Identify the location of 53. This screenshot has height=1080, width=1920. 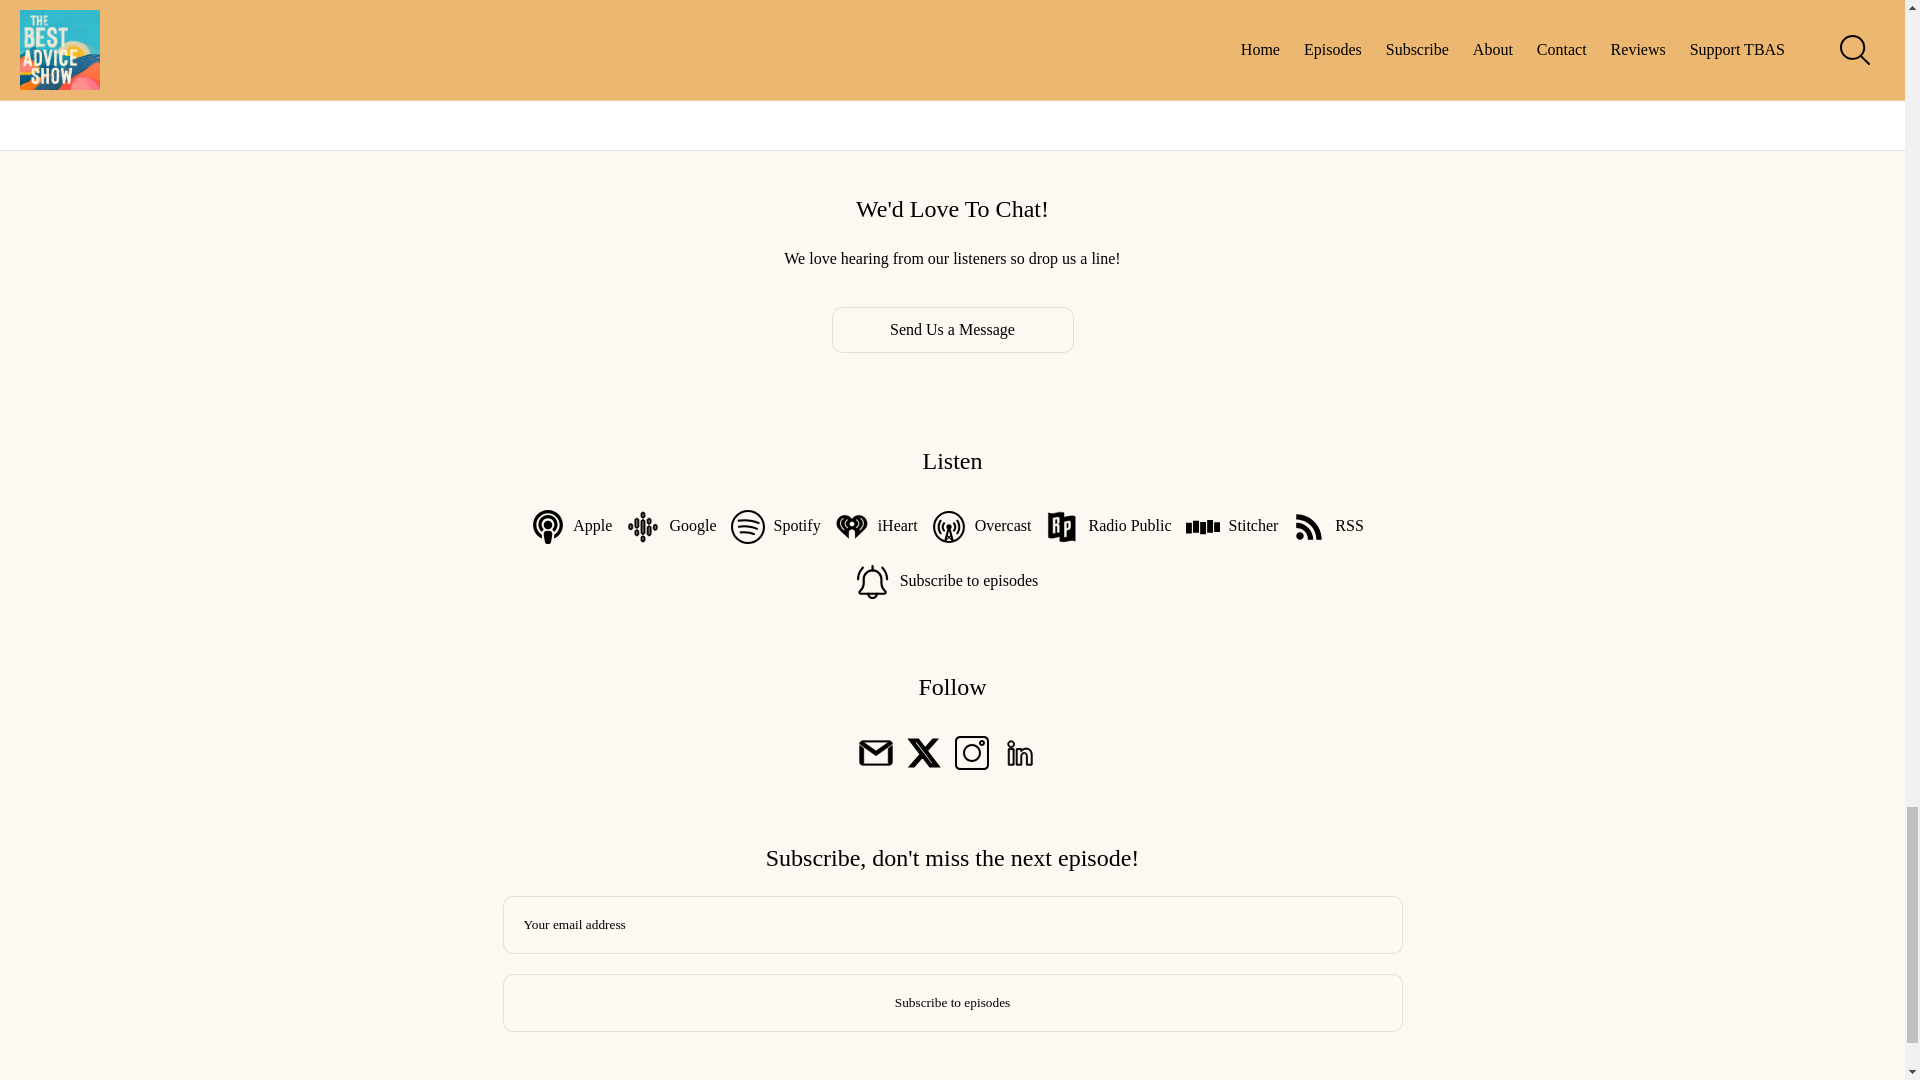
(1135, 69).